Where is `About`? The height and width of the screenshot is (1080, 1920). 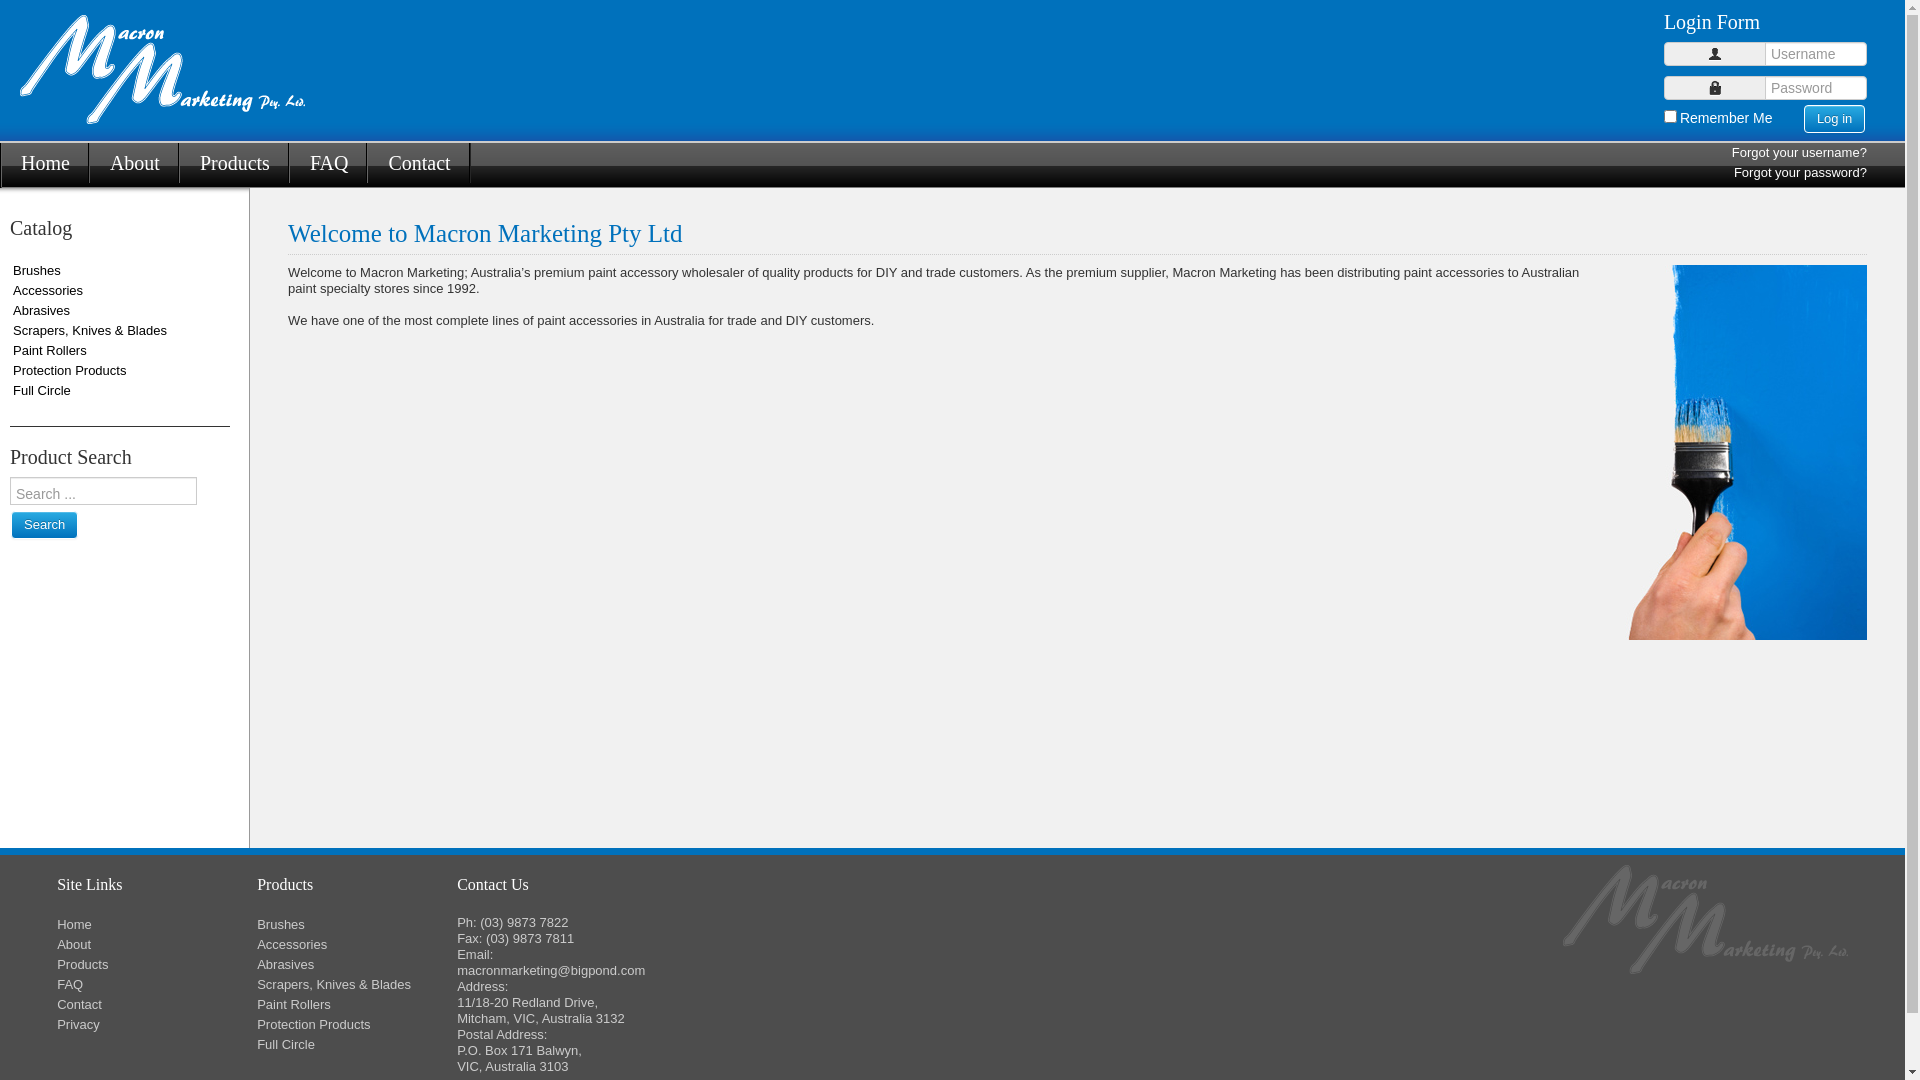
About is located at coordinates (157, 945).